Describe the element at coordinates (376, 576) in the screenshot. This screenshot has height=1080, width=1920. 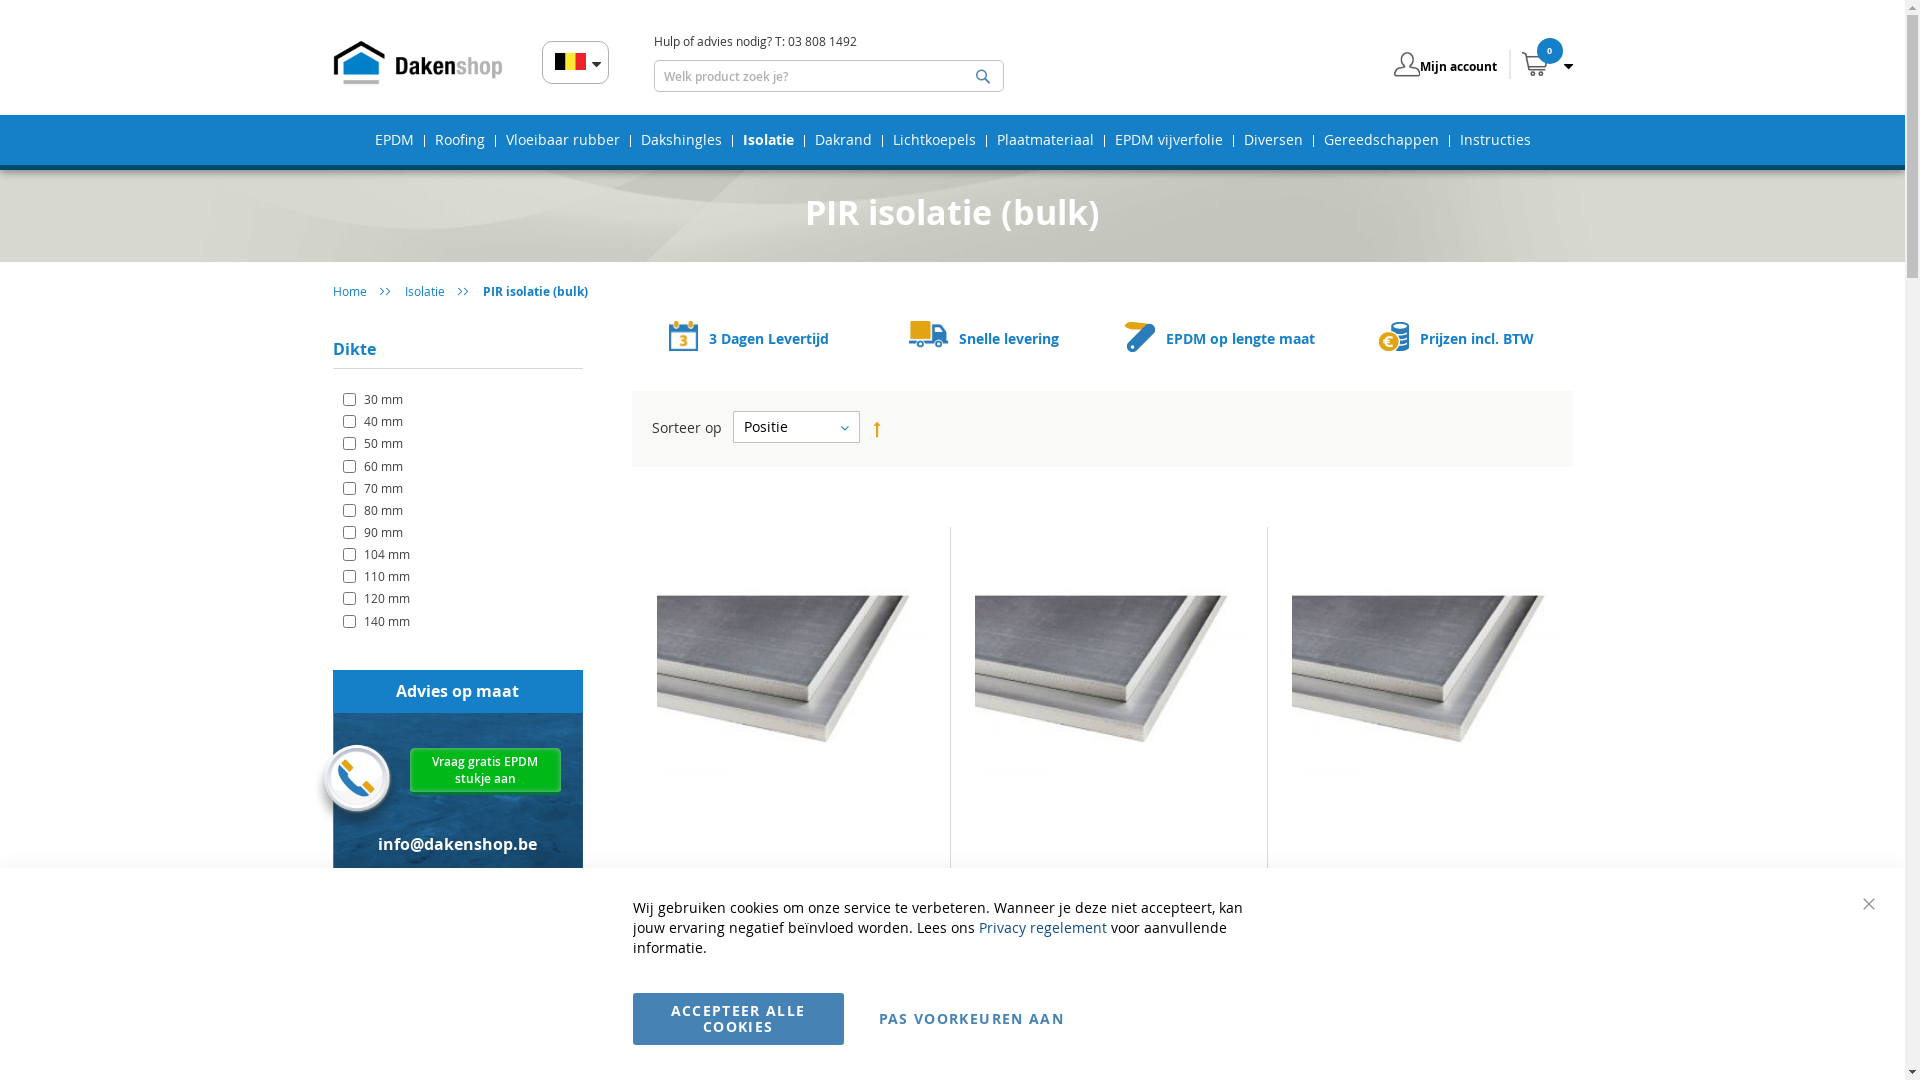
I see `110 mm` at that location.